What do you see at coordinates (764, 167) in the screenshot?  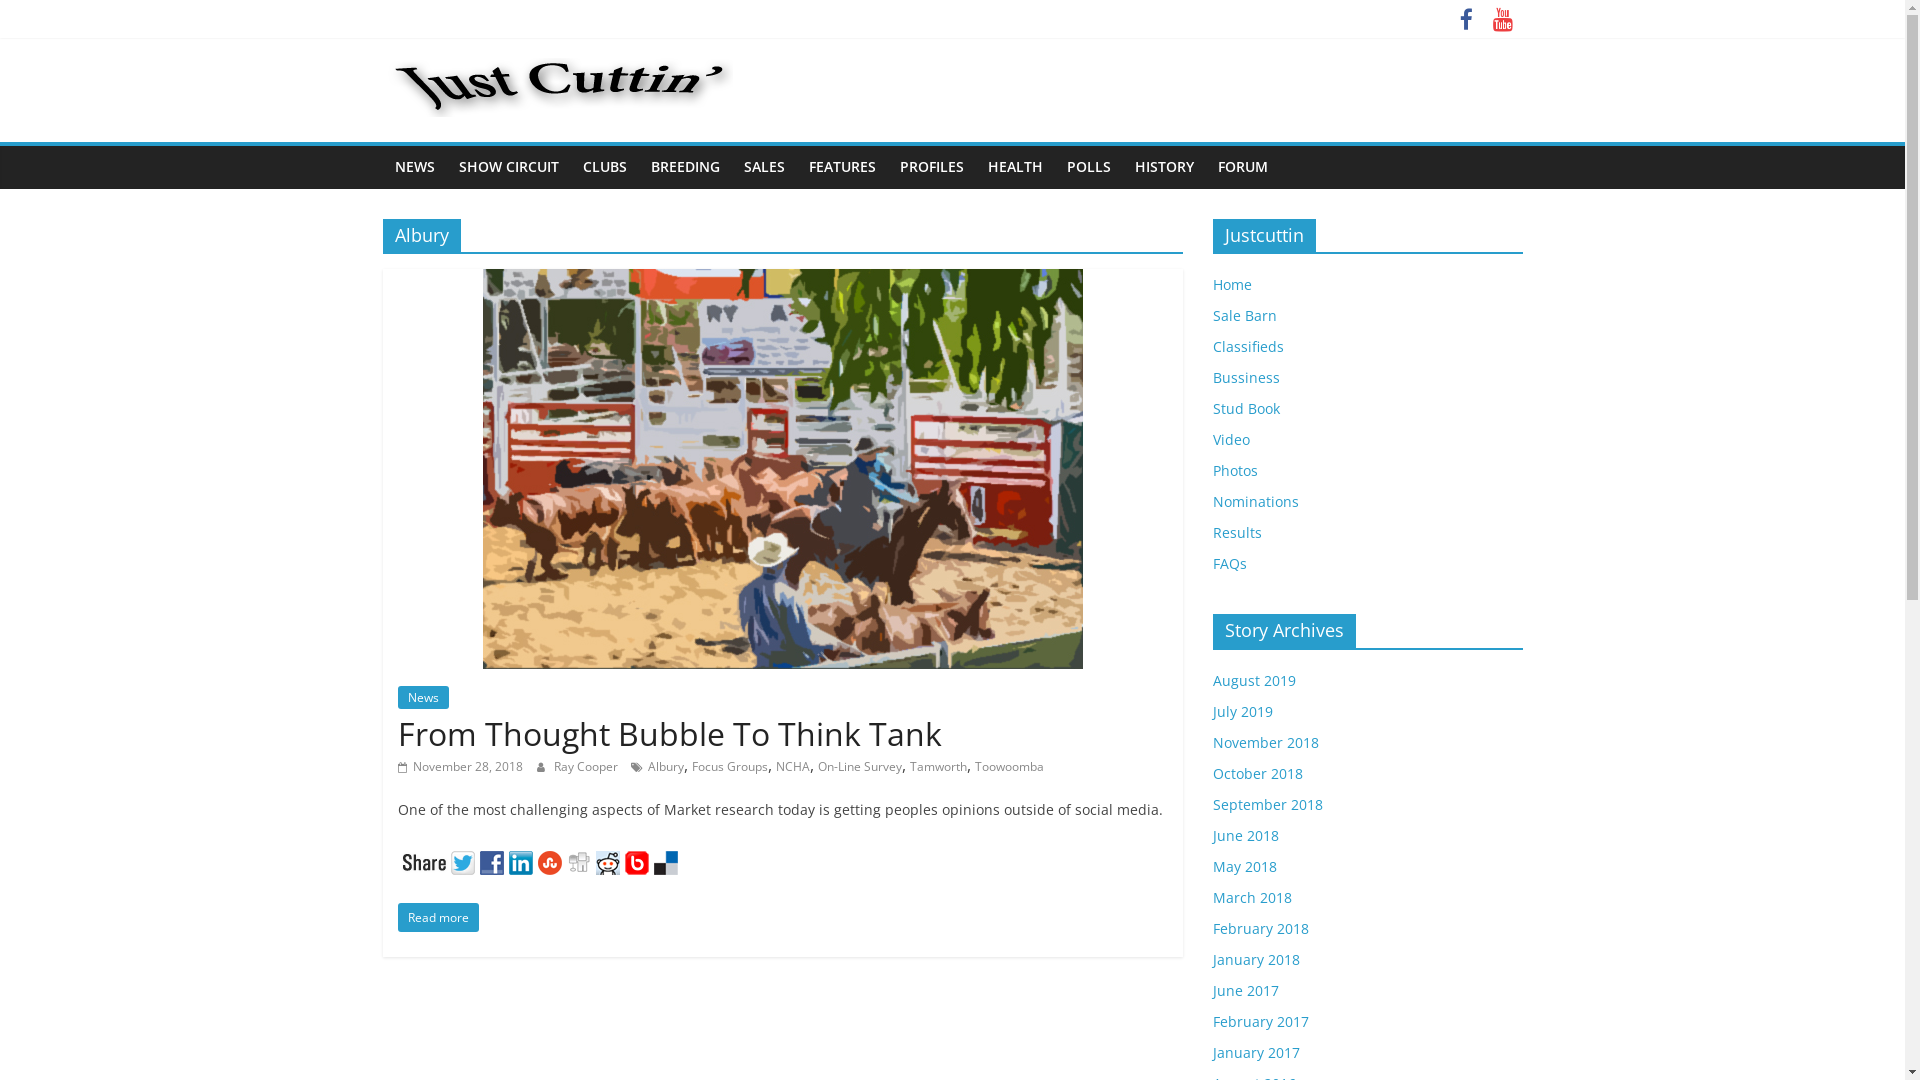 I see `SALES` at bounding box center [764, 167].